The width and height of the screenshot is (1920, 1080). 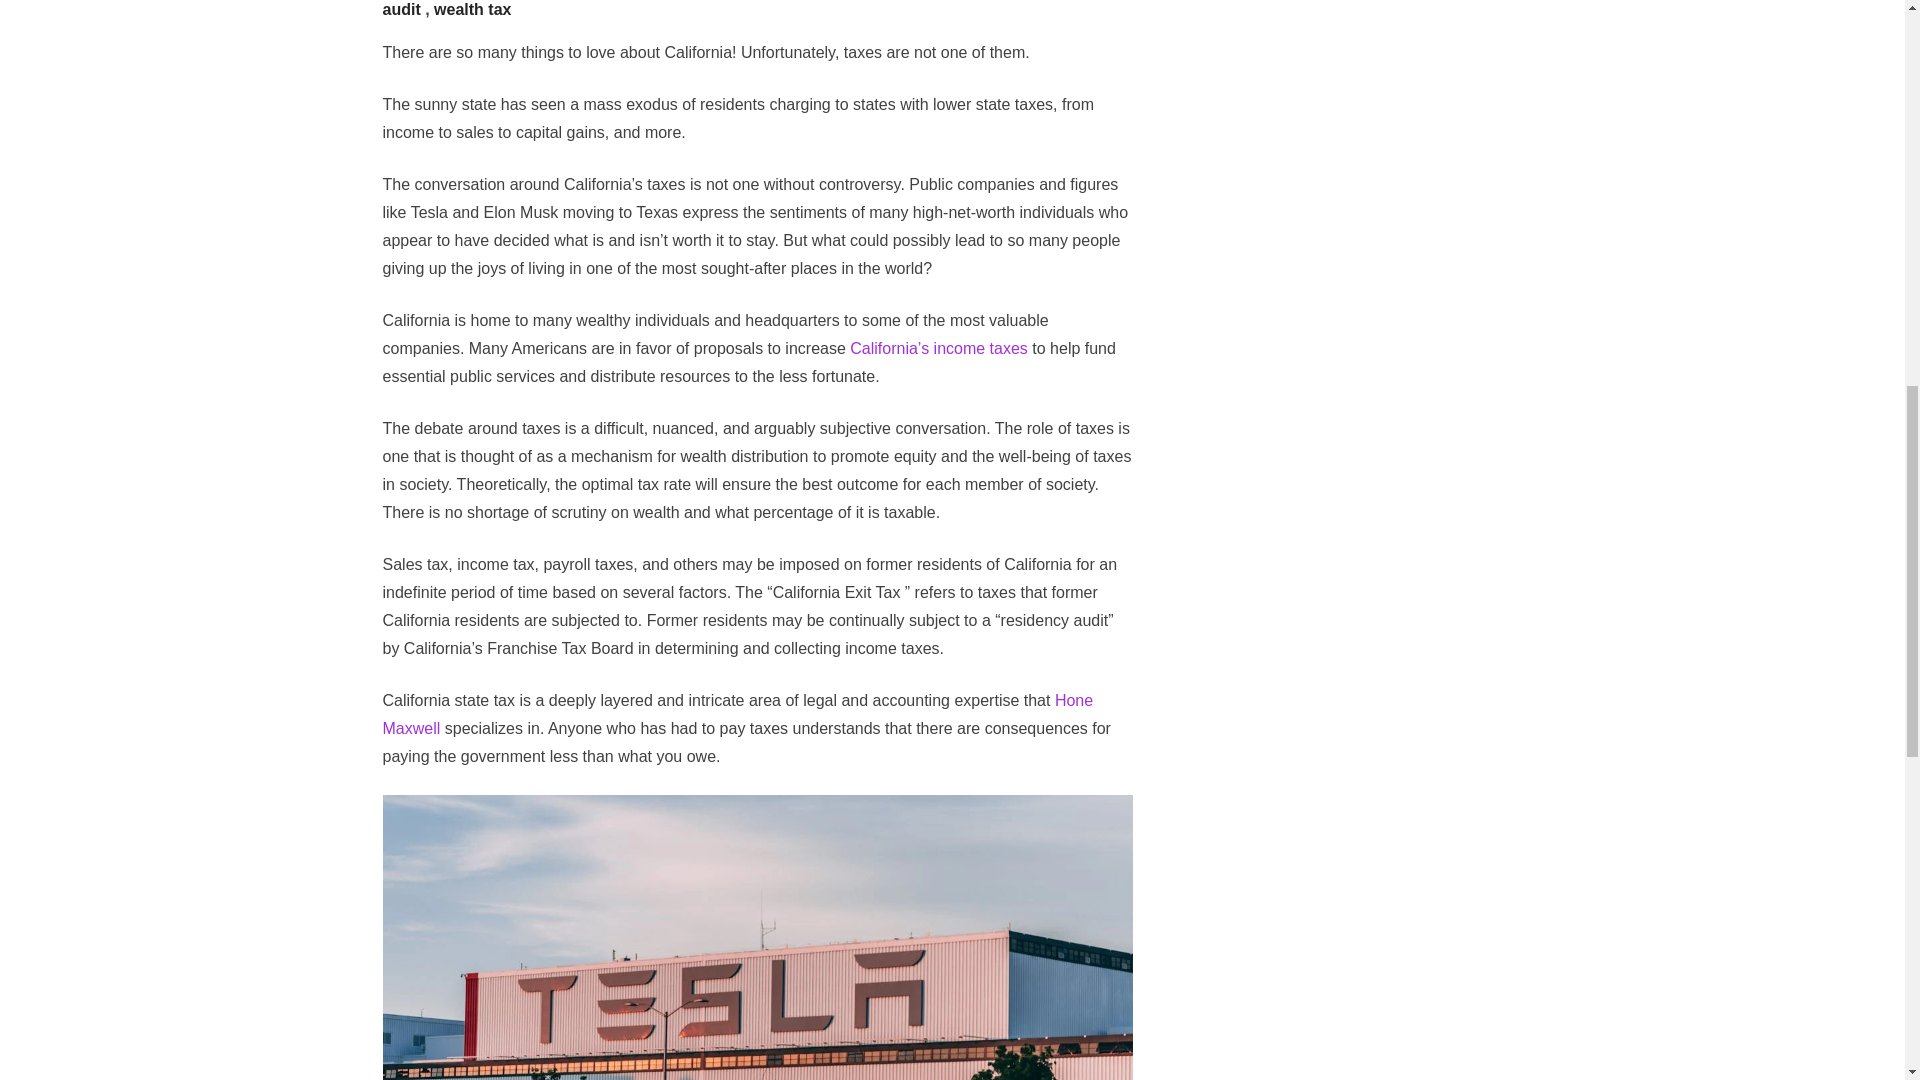 What do you see at coordinates (754, 9) in the screenshot?
I see `residency audit` at bounding box center [754, 9].